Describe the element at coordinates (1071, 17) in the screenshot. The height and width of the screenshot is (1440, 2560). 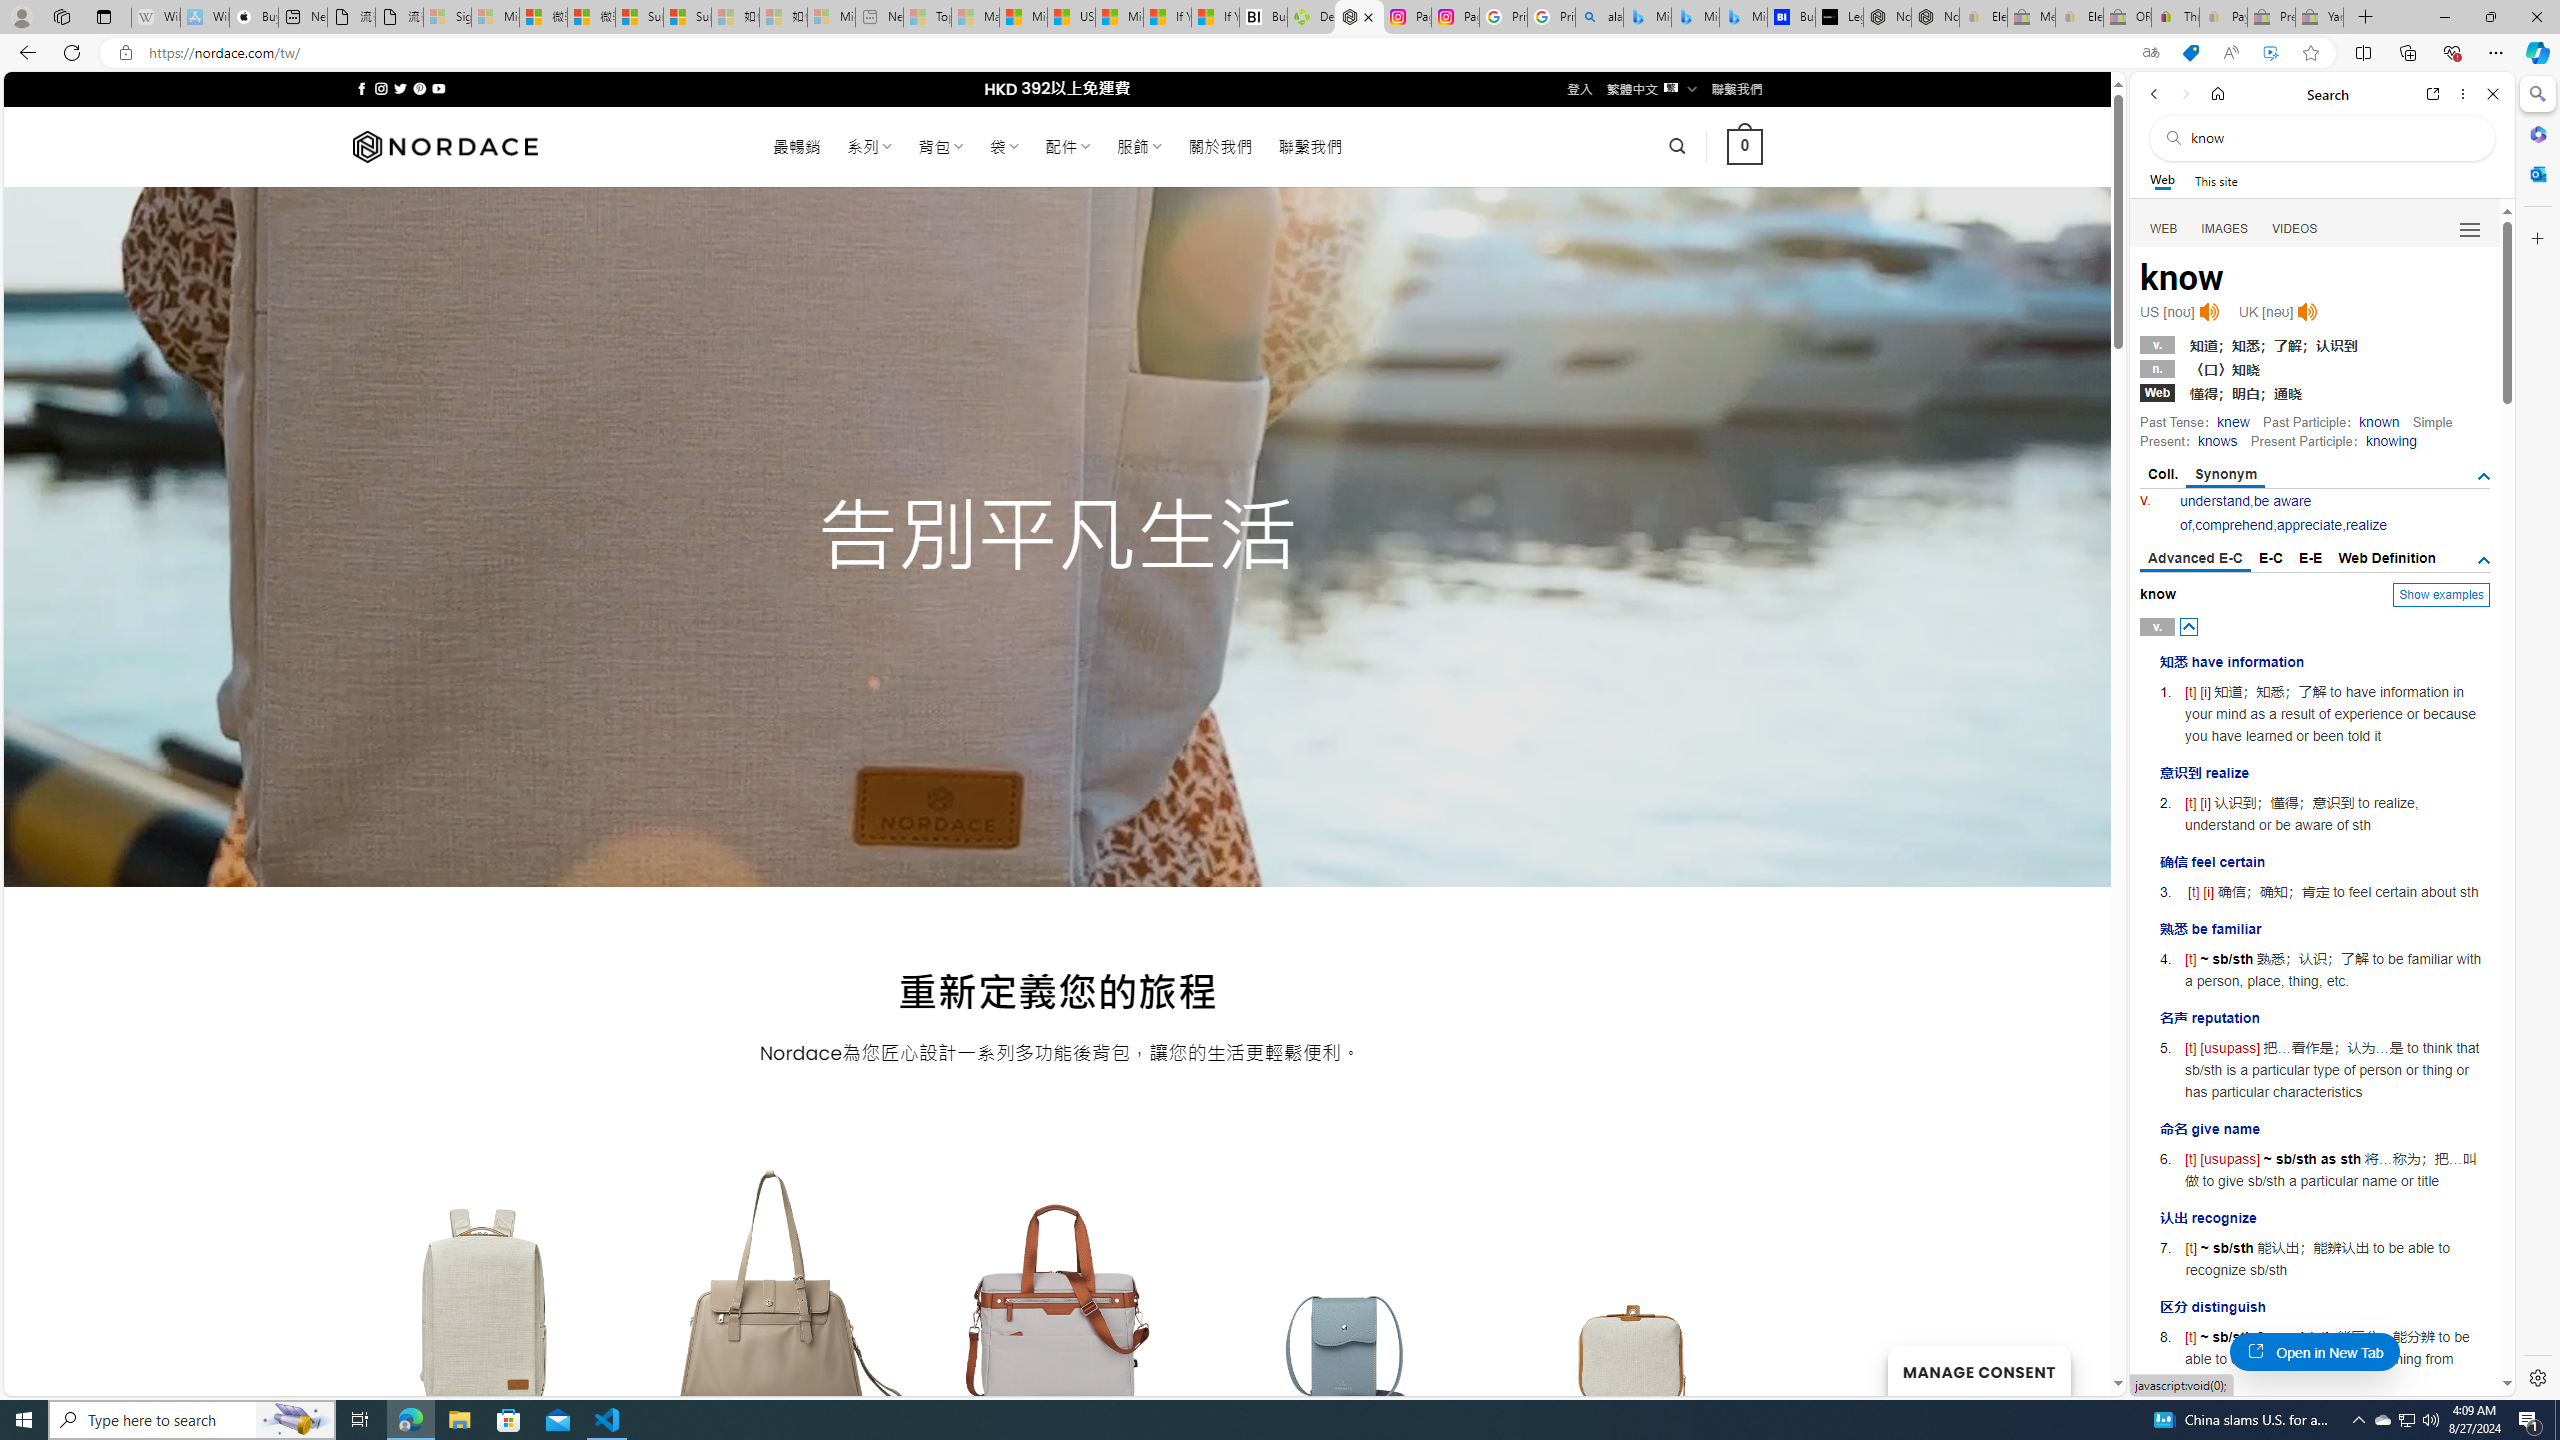
I see `US Heat Deaths Soared To Record High Last Year` at that location.